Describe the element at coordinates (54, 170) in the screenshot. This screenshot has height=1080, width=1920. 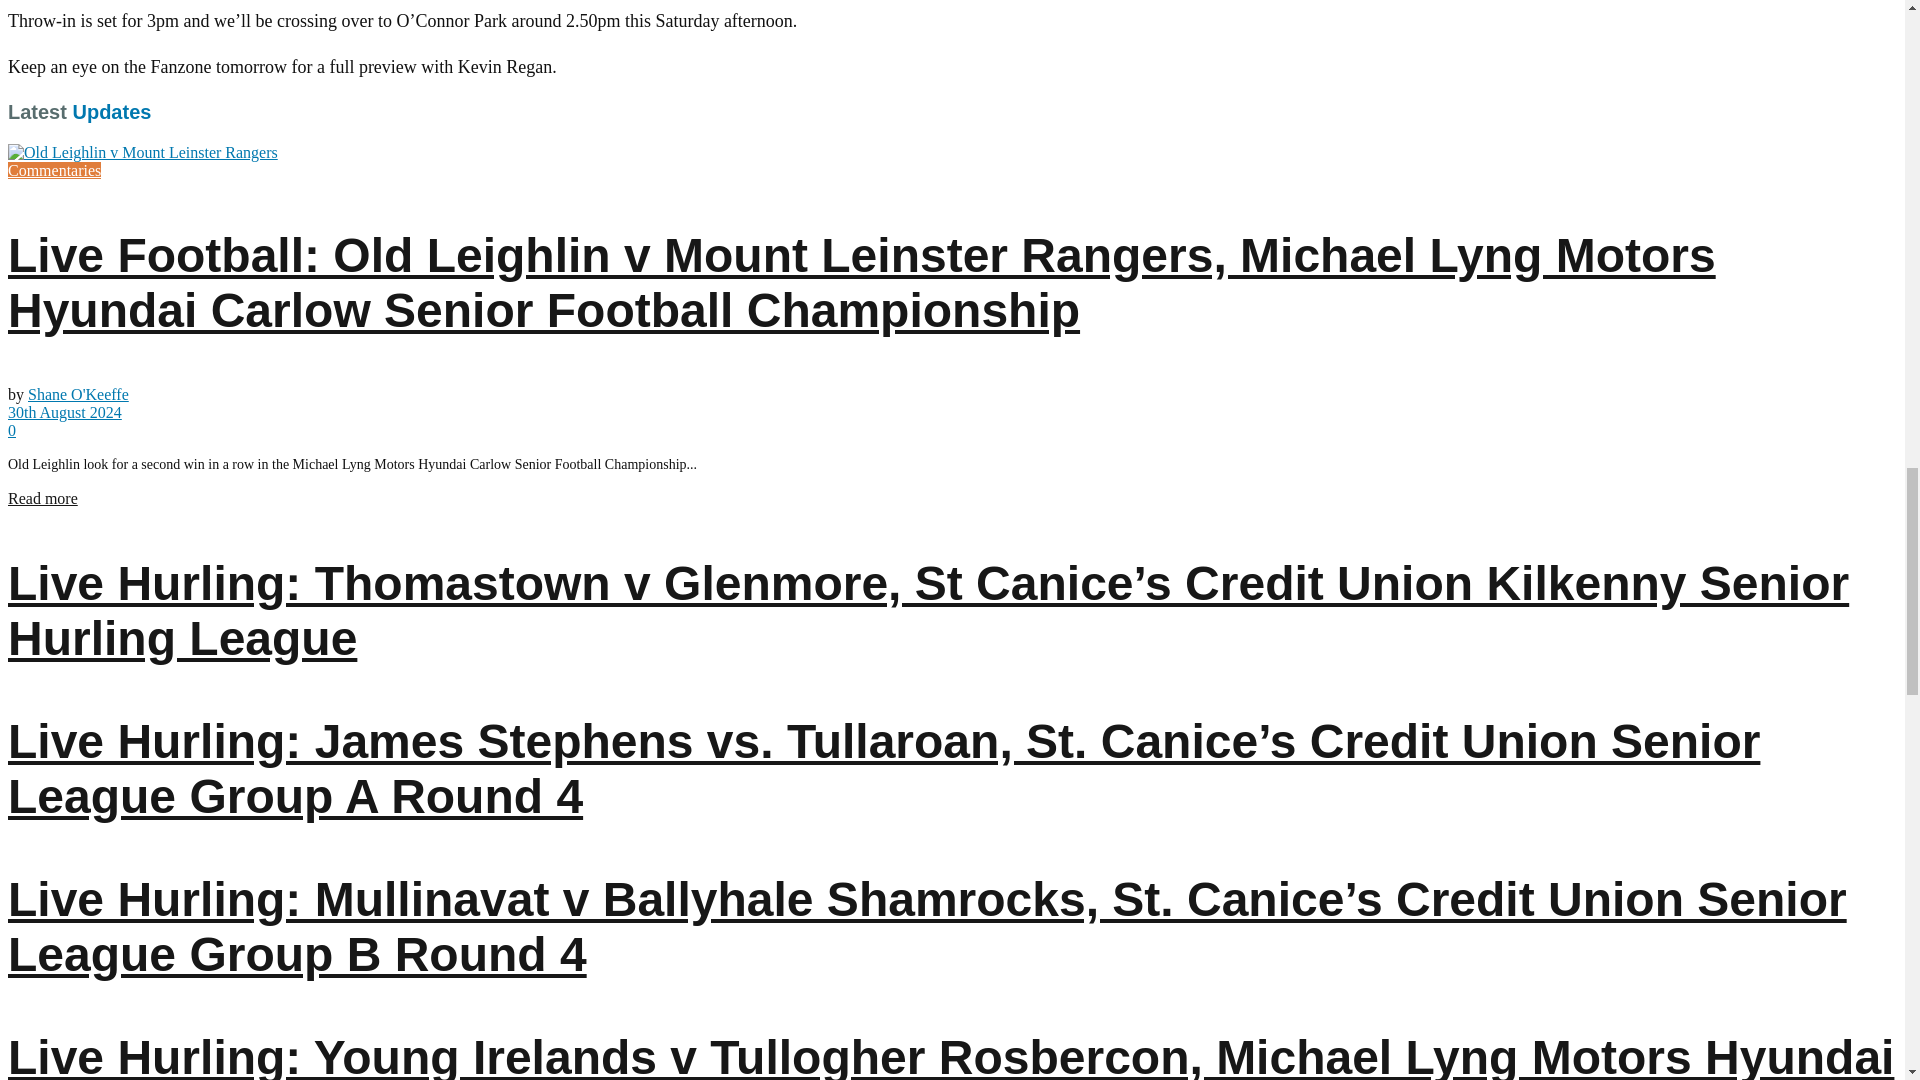
I see `Commentaries` at that location.